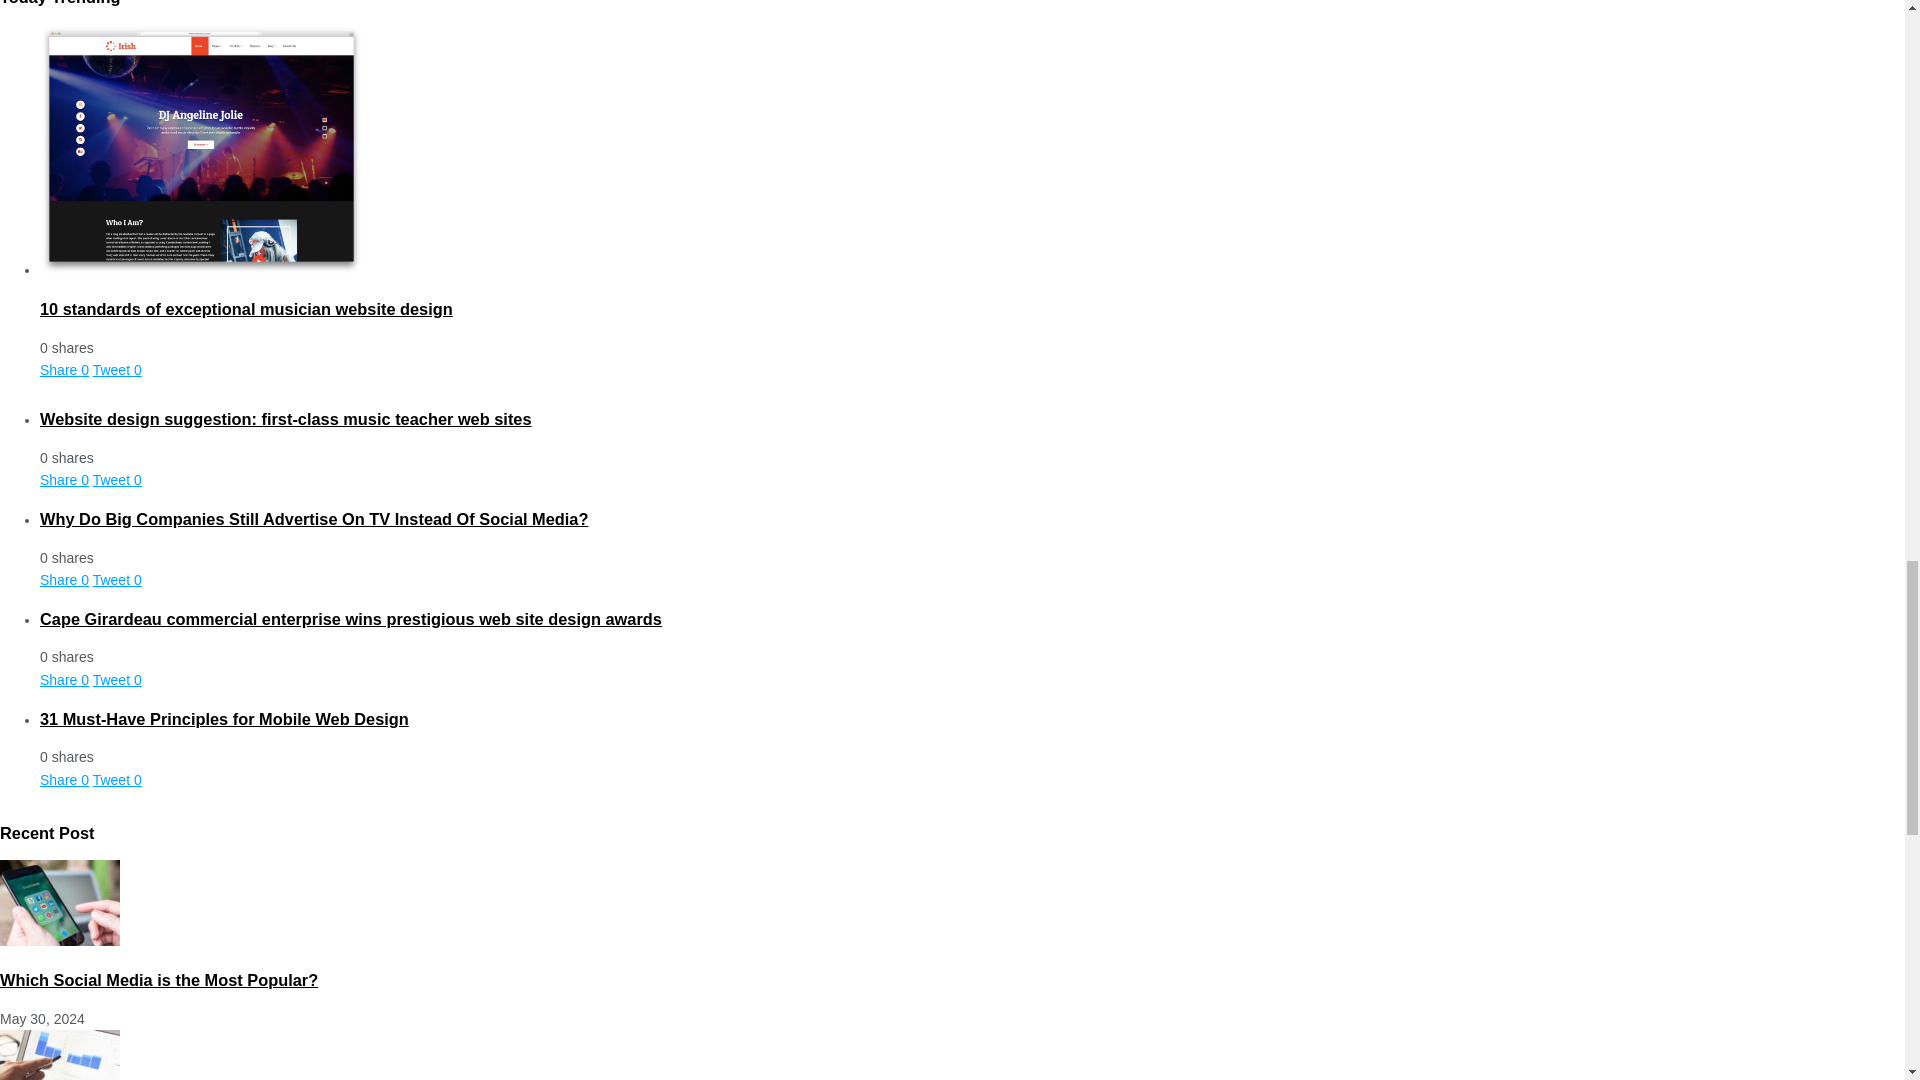 The height and width of the screenshot is (1080, 1920). Describe the element at coordinates (201, 150) in the screenshot. I see `10 standards of exceptional musician website design 3` at that location.